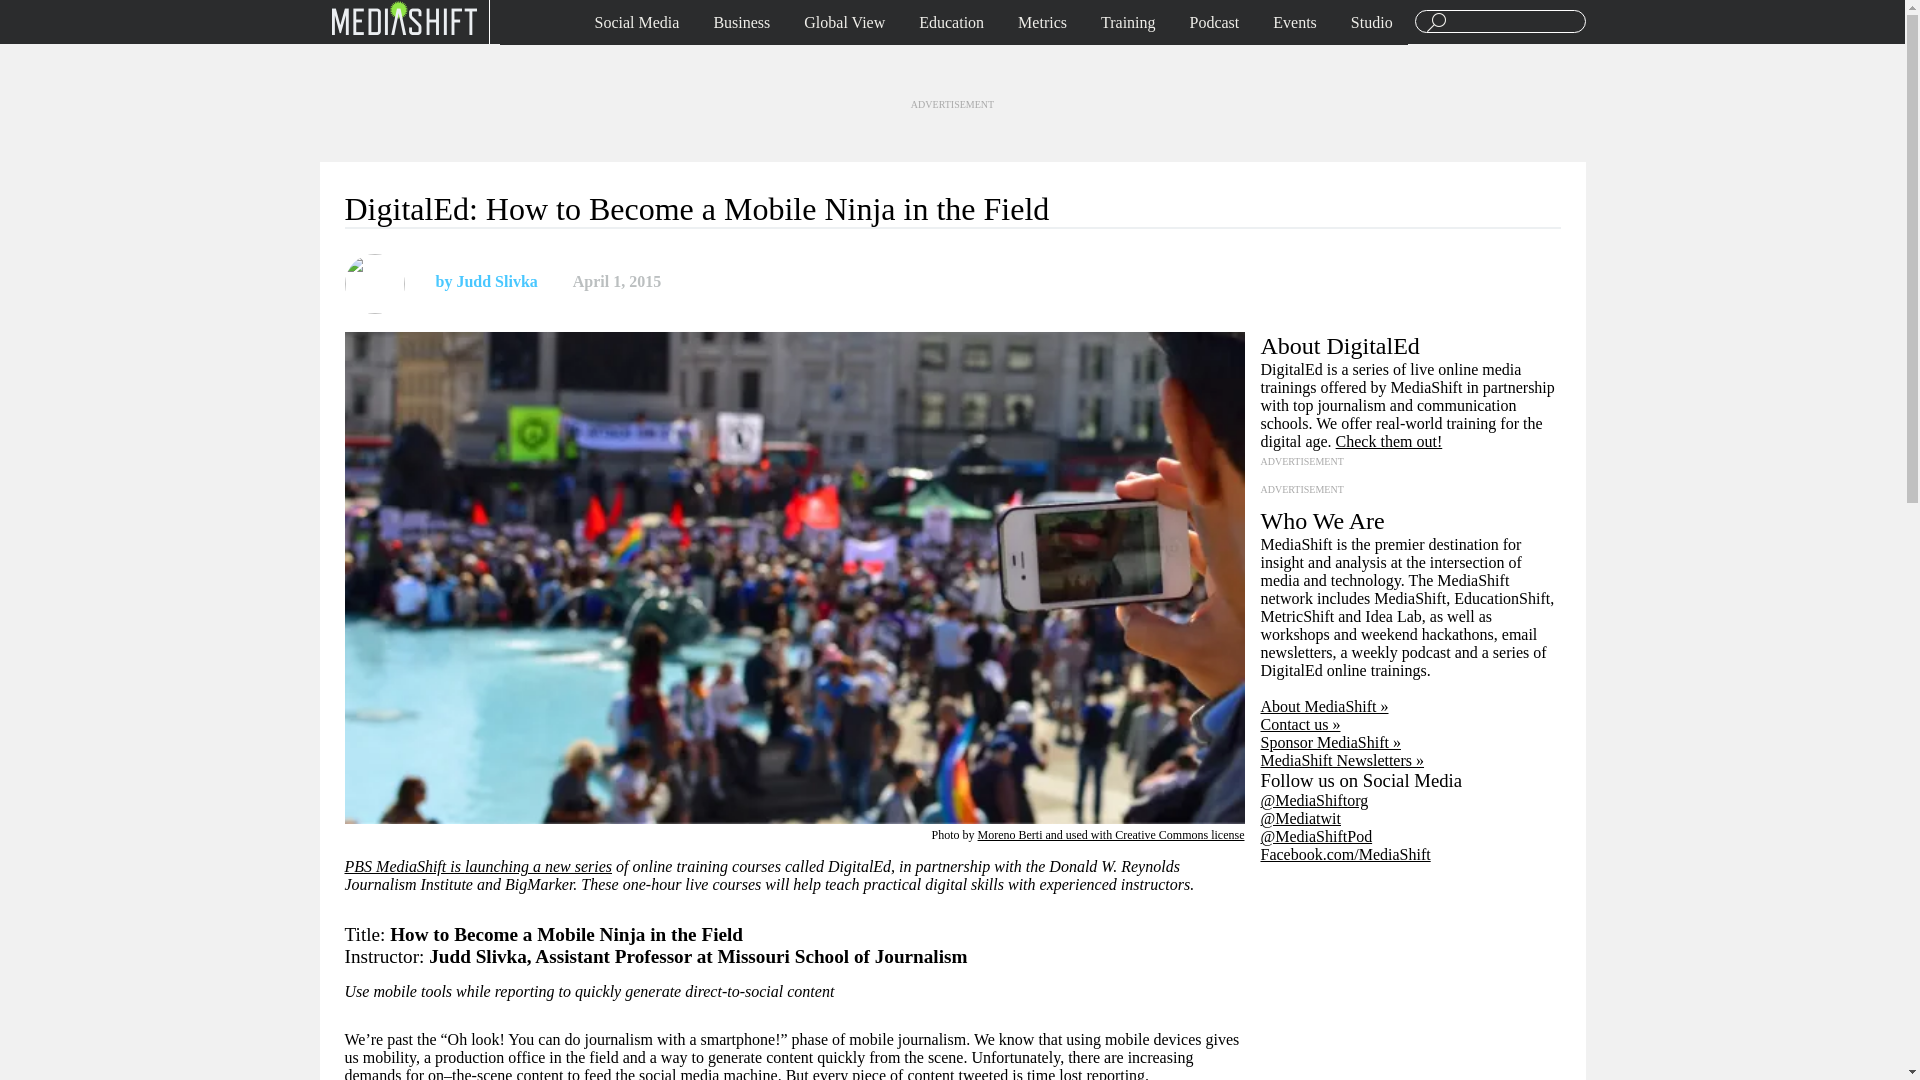 The height and width of the screenshot is (1080, 1920). I want to click on Social Media, so click(637, 22).